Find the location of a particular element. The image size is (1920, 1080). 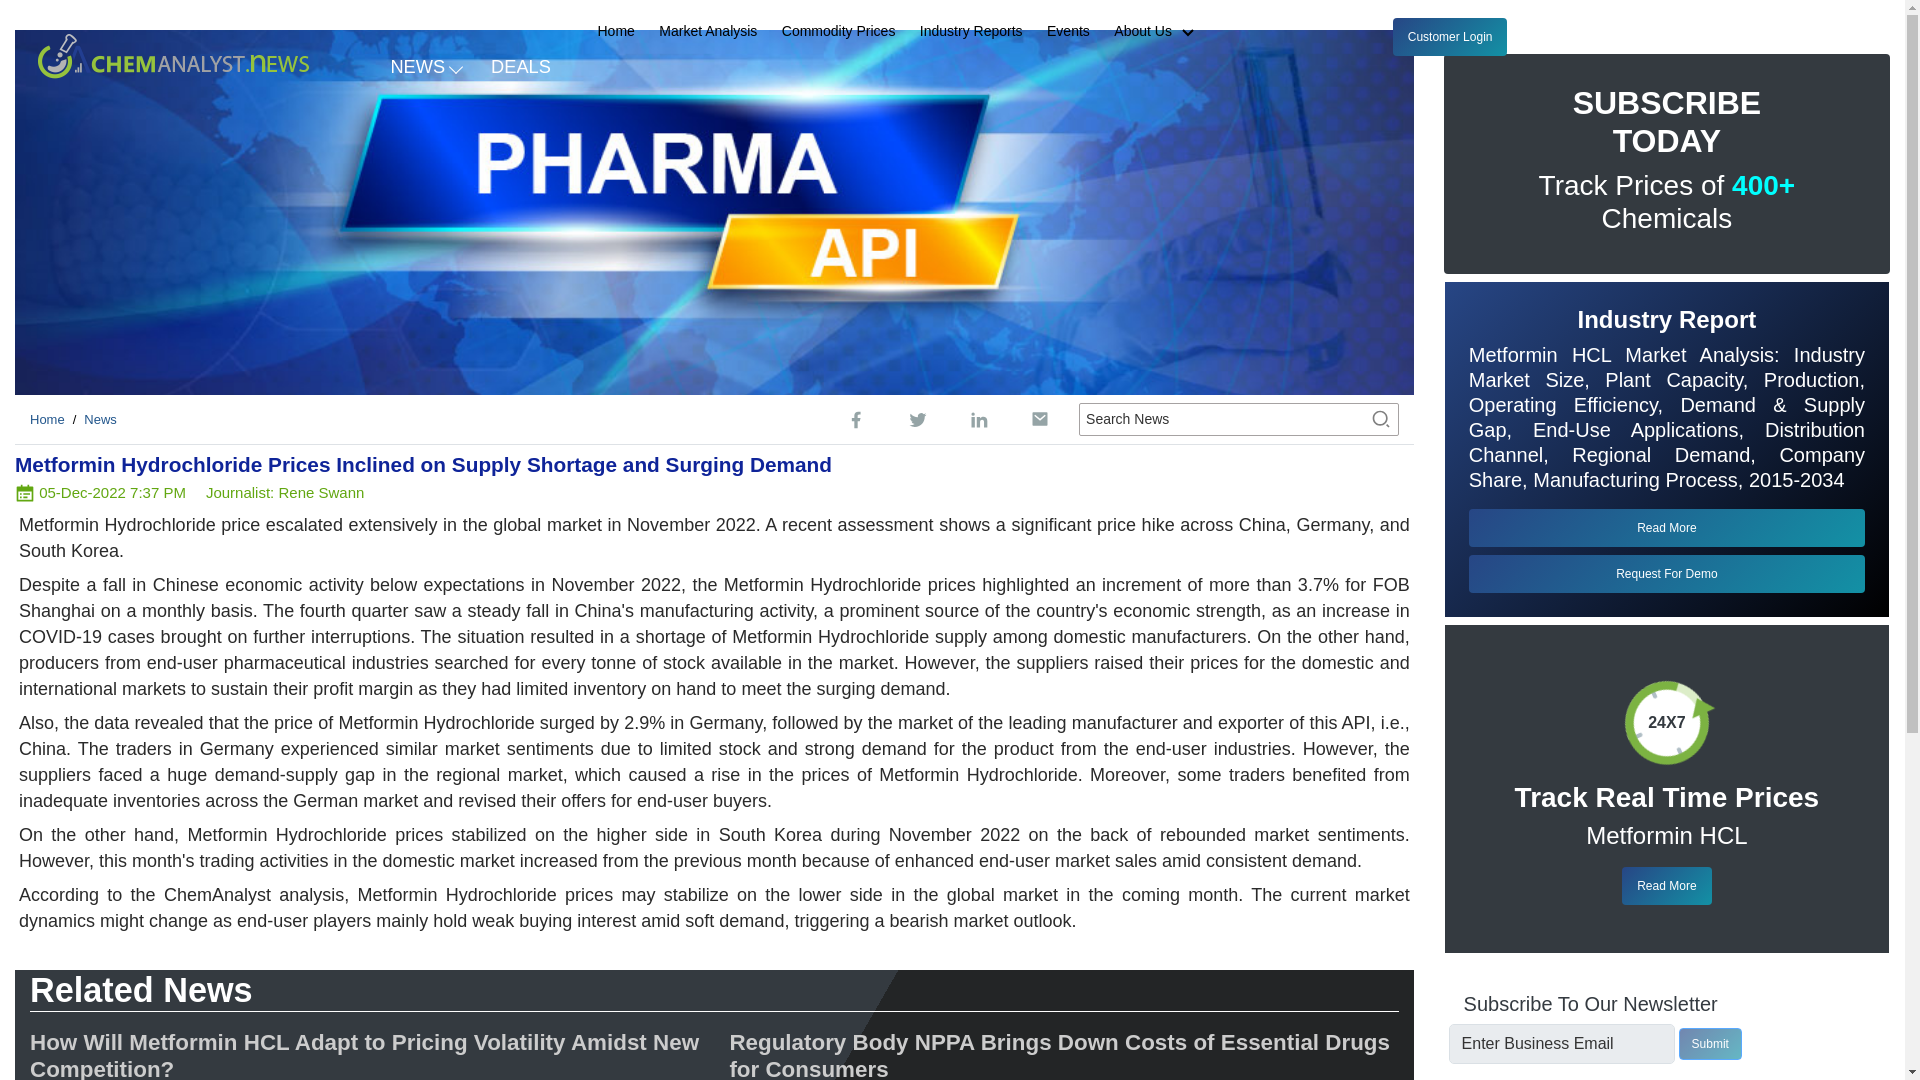

Customer Login is located at coordinates (1450, 37).